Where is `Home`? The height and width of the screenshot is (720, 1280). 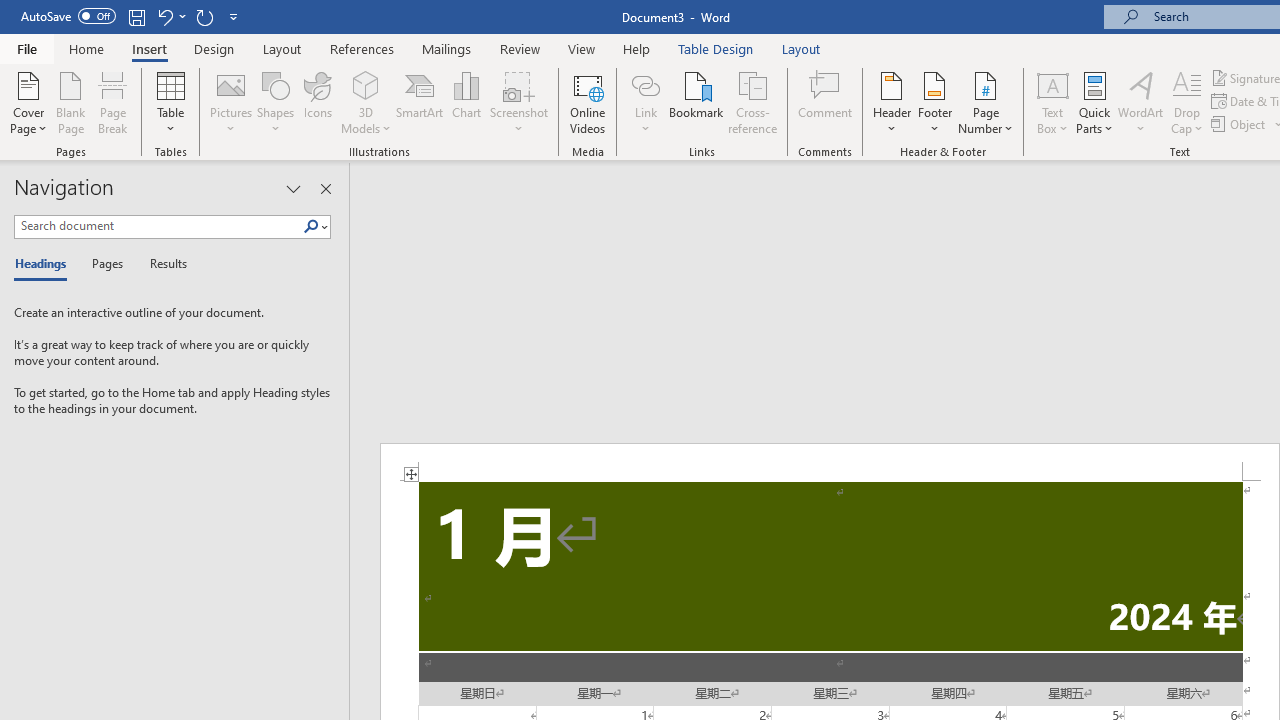
Home is located at coordinates (86, 48).